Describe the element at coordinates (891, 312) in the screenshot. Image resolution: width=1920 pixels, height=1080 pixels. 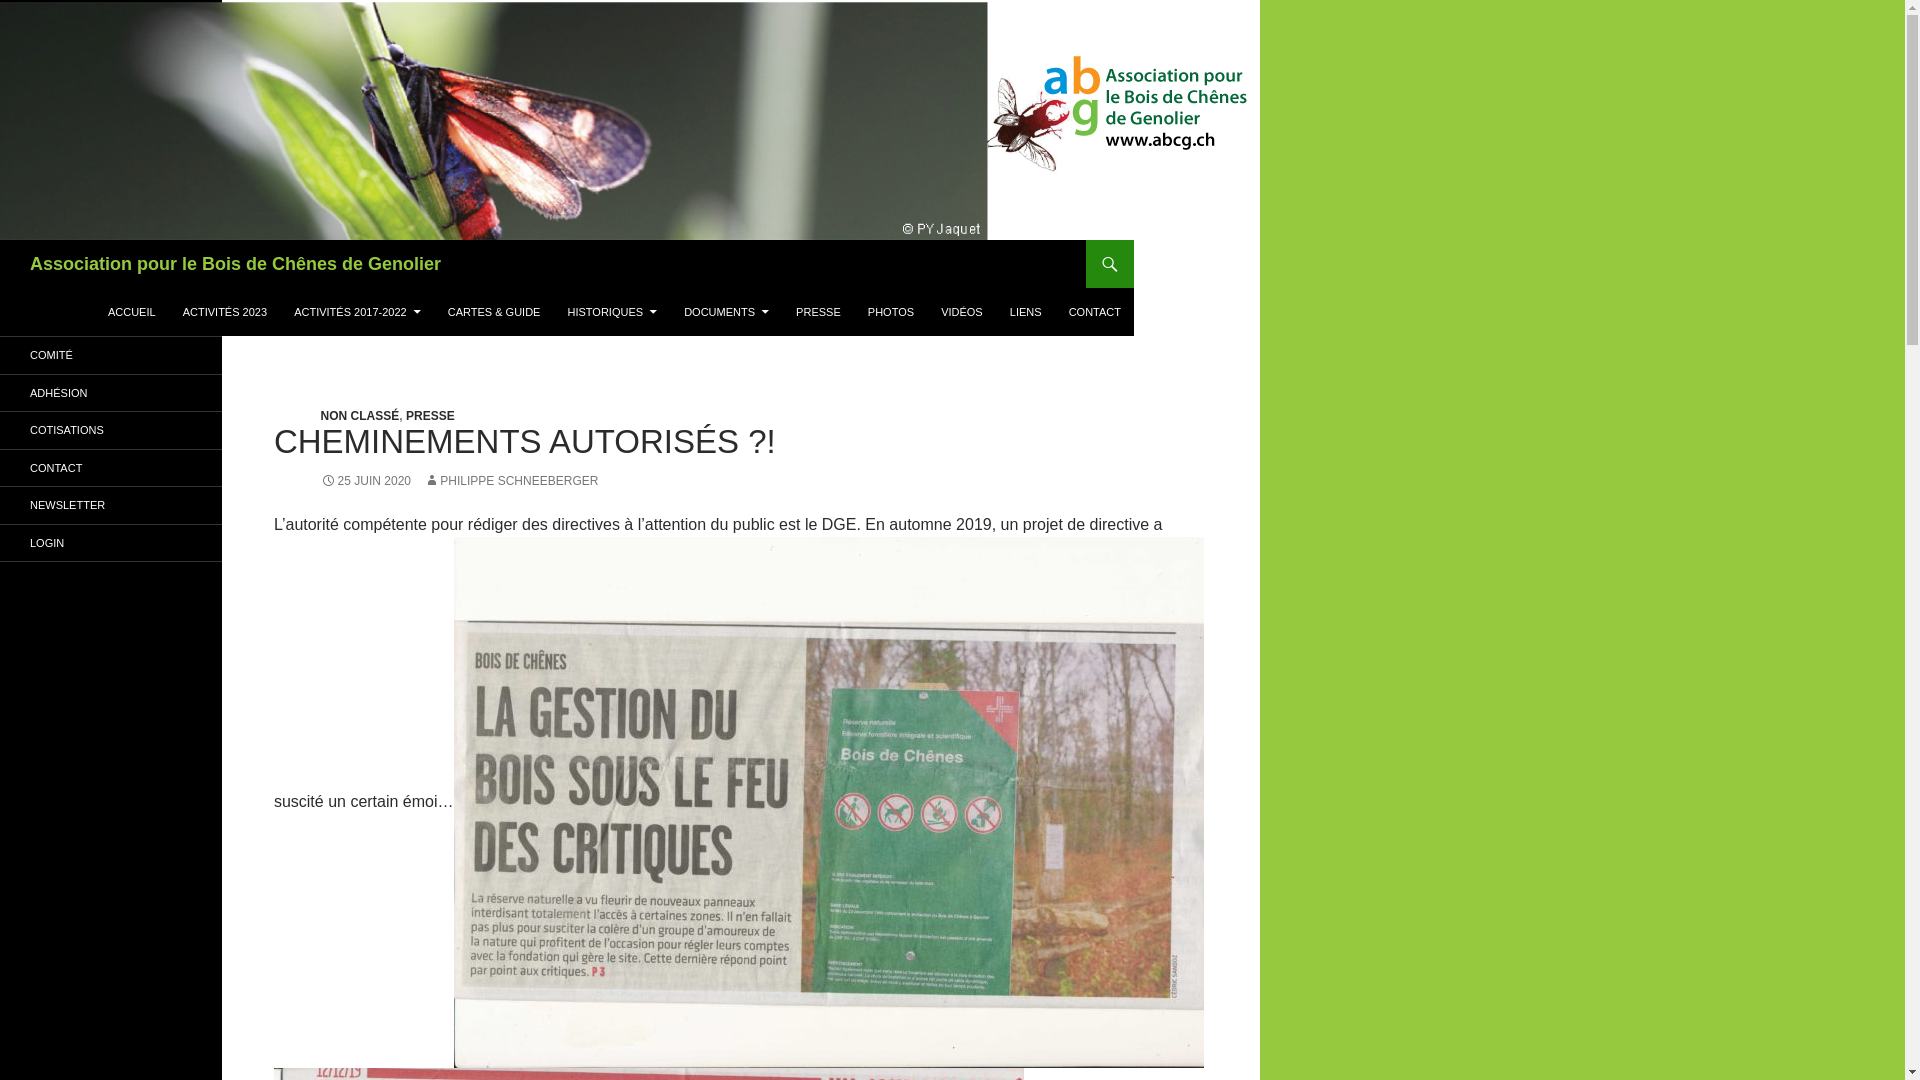
I see `PHOTOS` at that location.